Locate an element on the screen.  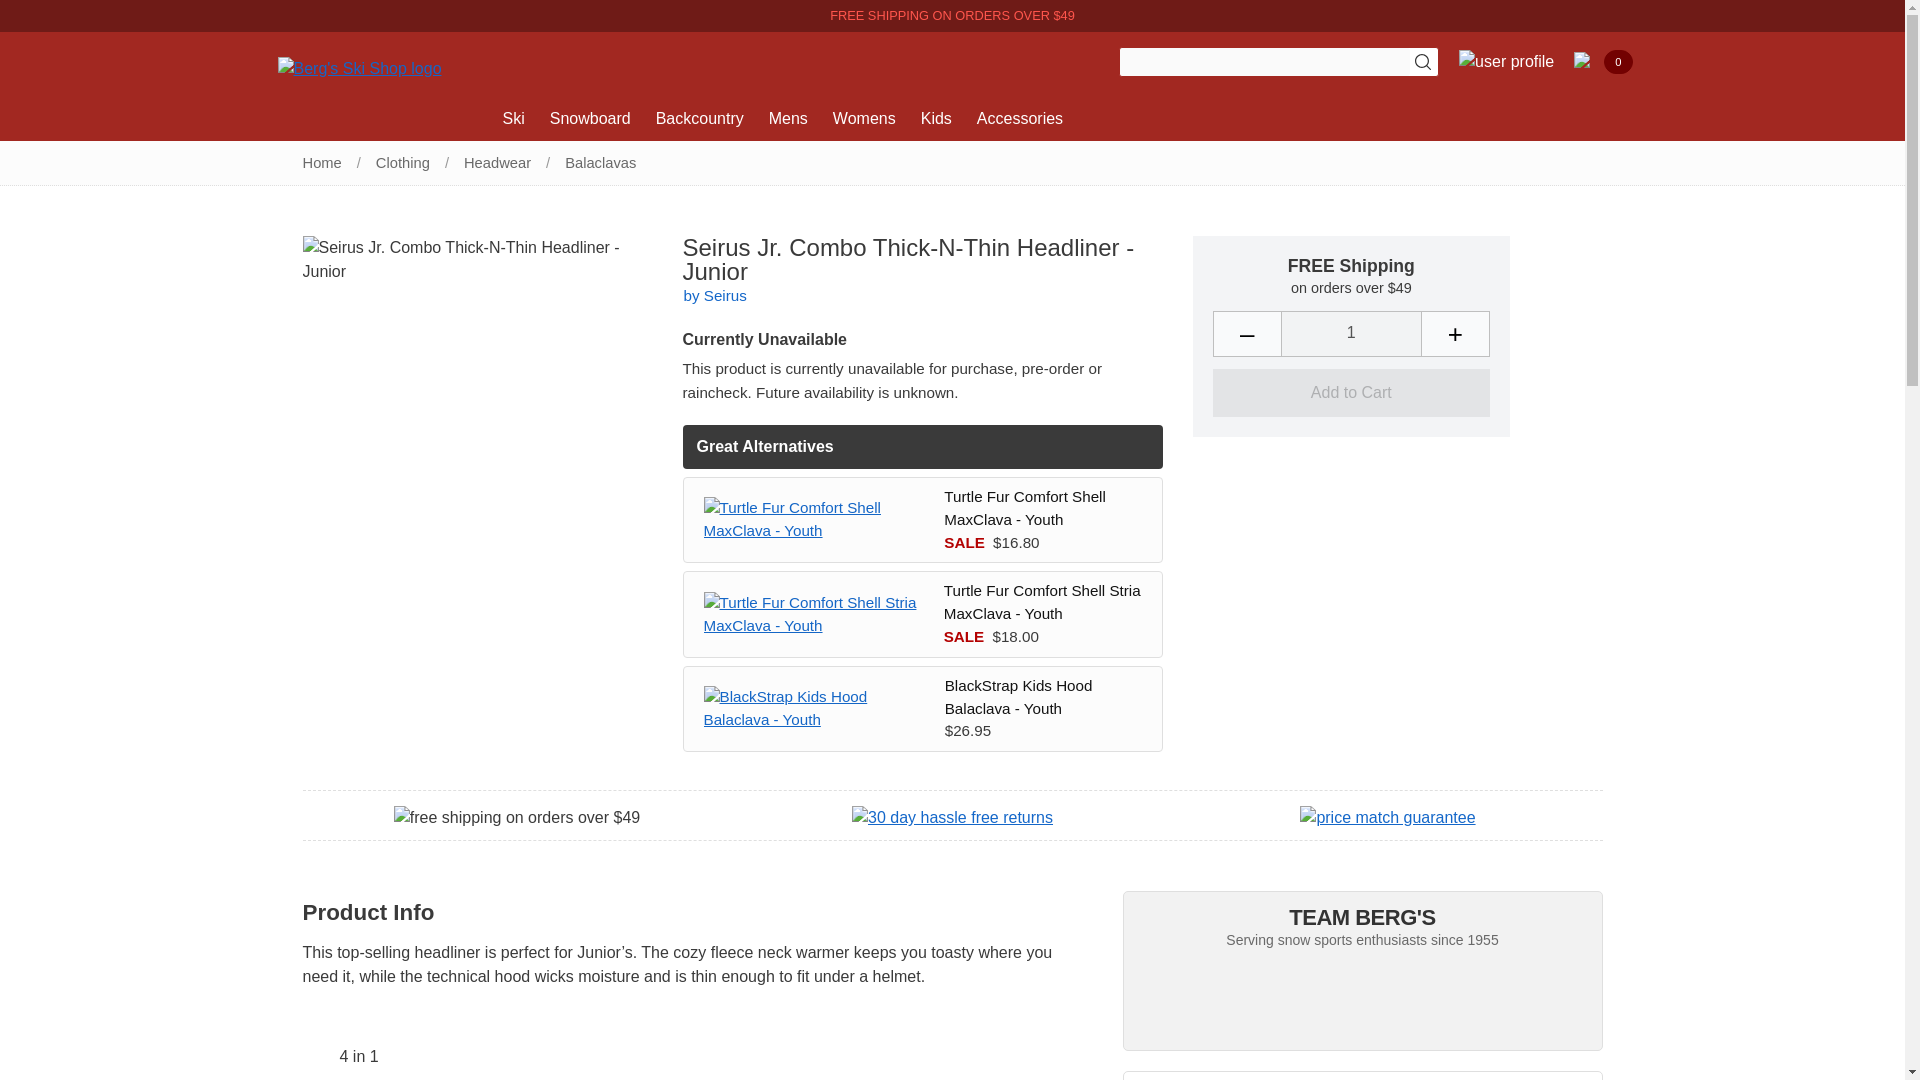
Add to Cart is located at coordinates (1350, 392).